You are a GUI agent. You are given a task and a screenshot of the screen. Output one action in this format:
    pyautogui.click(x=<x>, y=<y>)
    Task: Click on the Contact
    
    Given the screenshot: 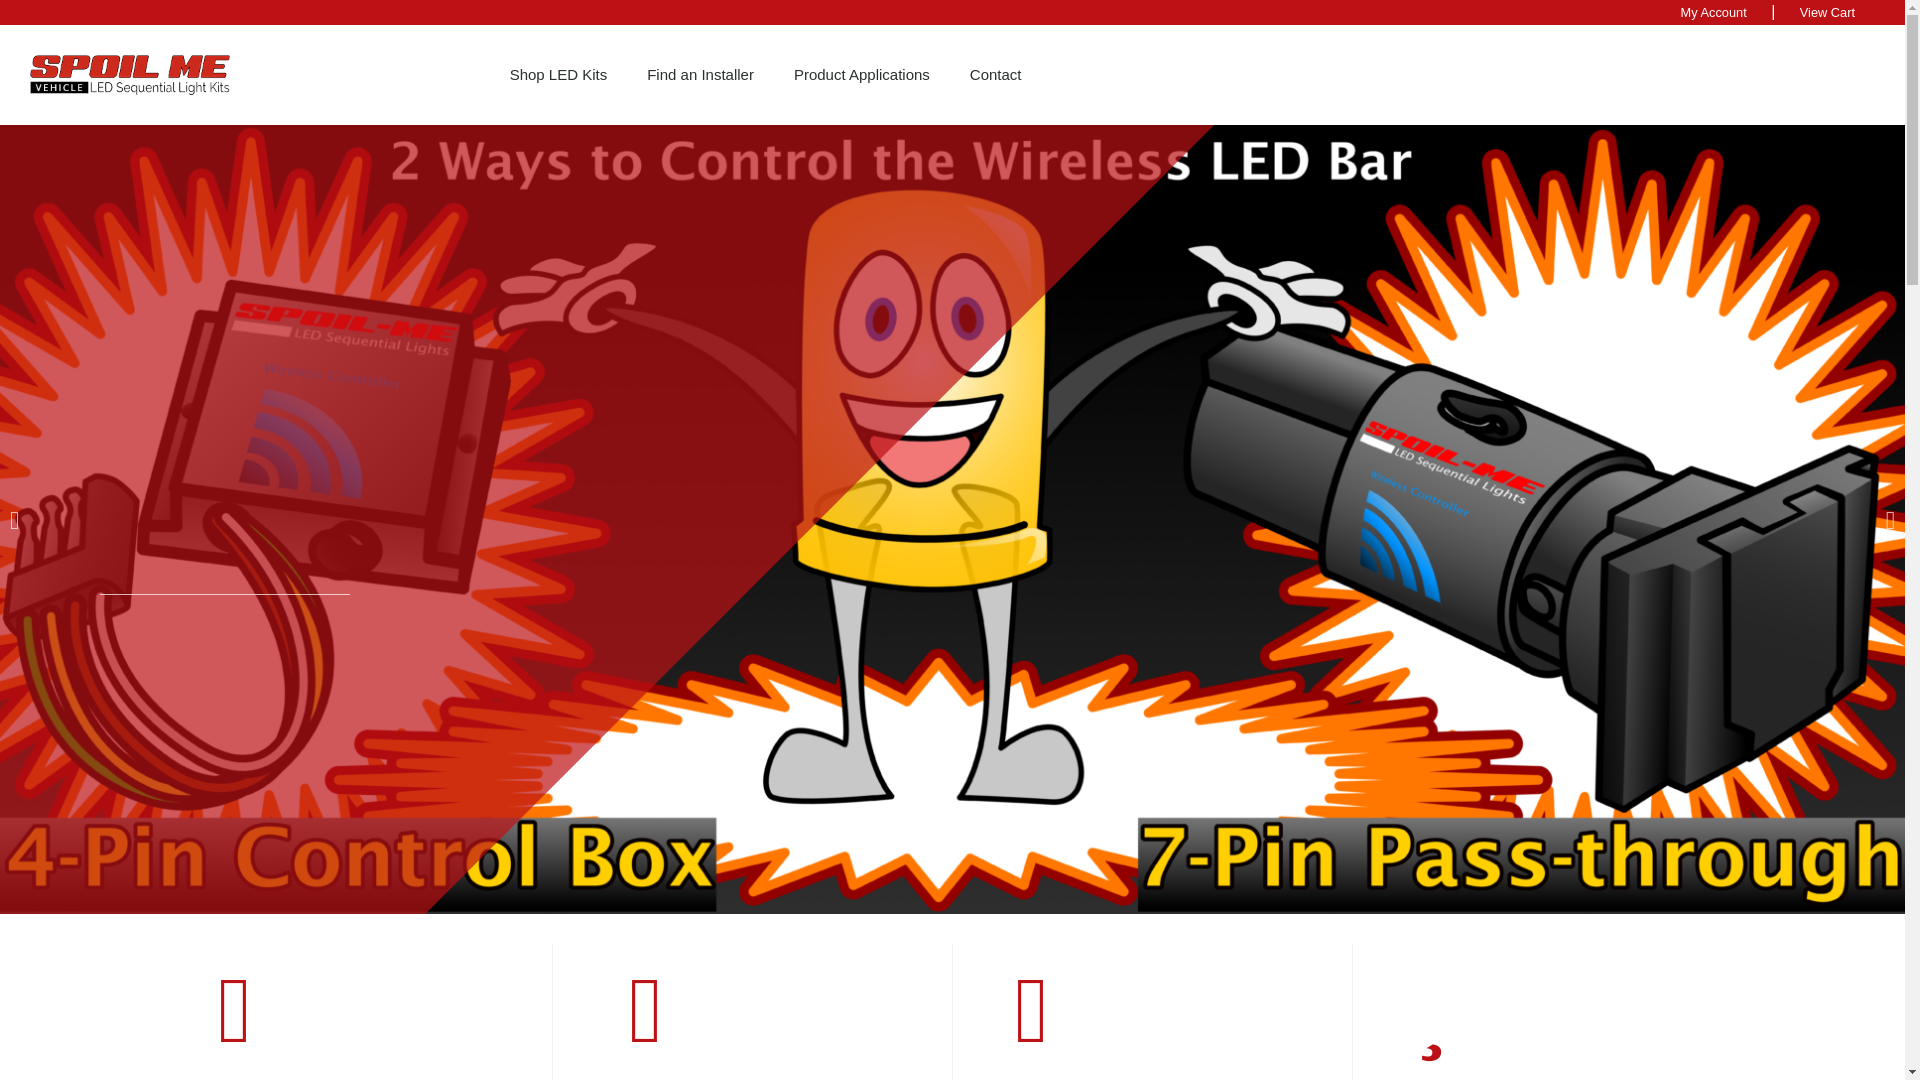 What is the action you would take?
    pyautogui.click(x=996, y=74)
    